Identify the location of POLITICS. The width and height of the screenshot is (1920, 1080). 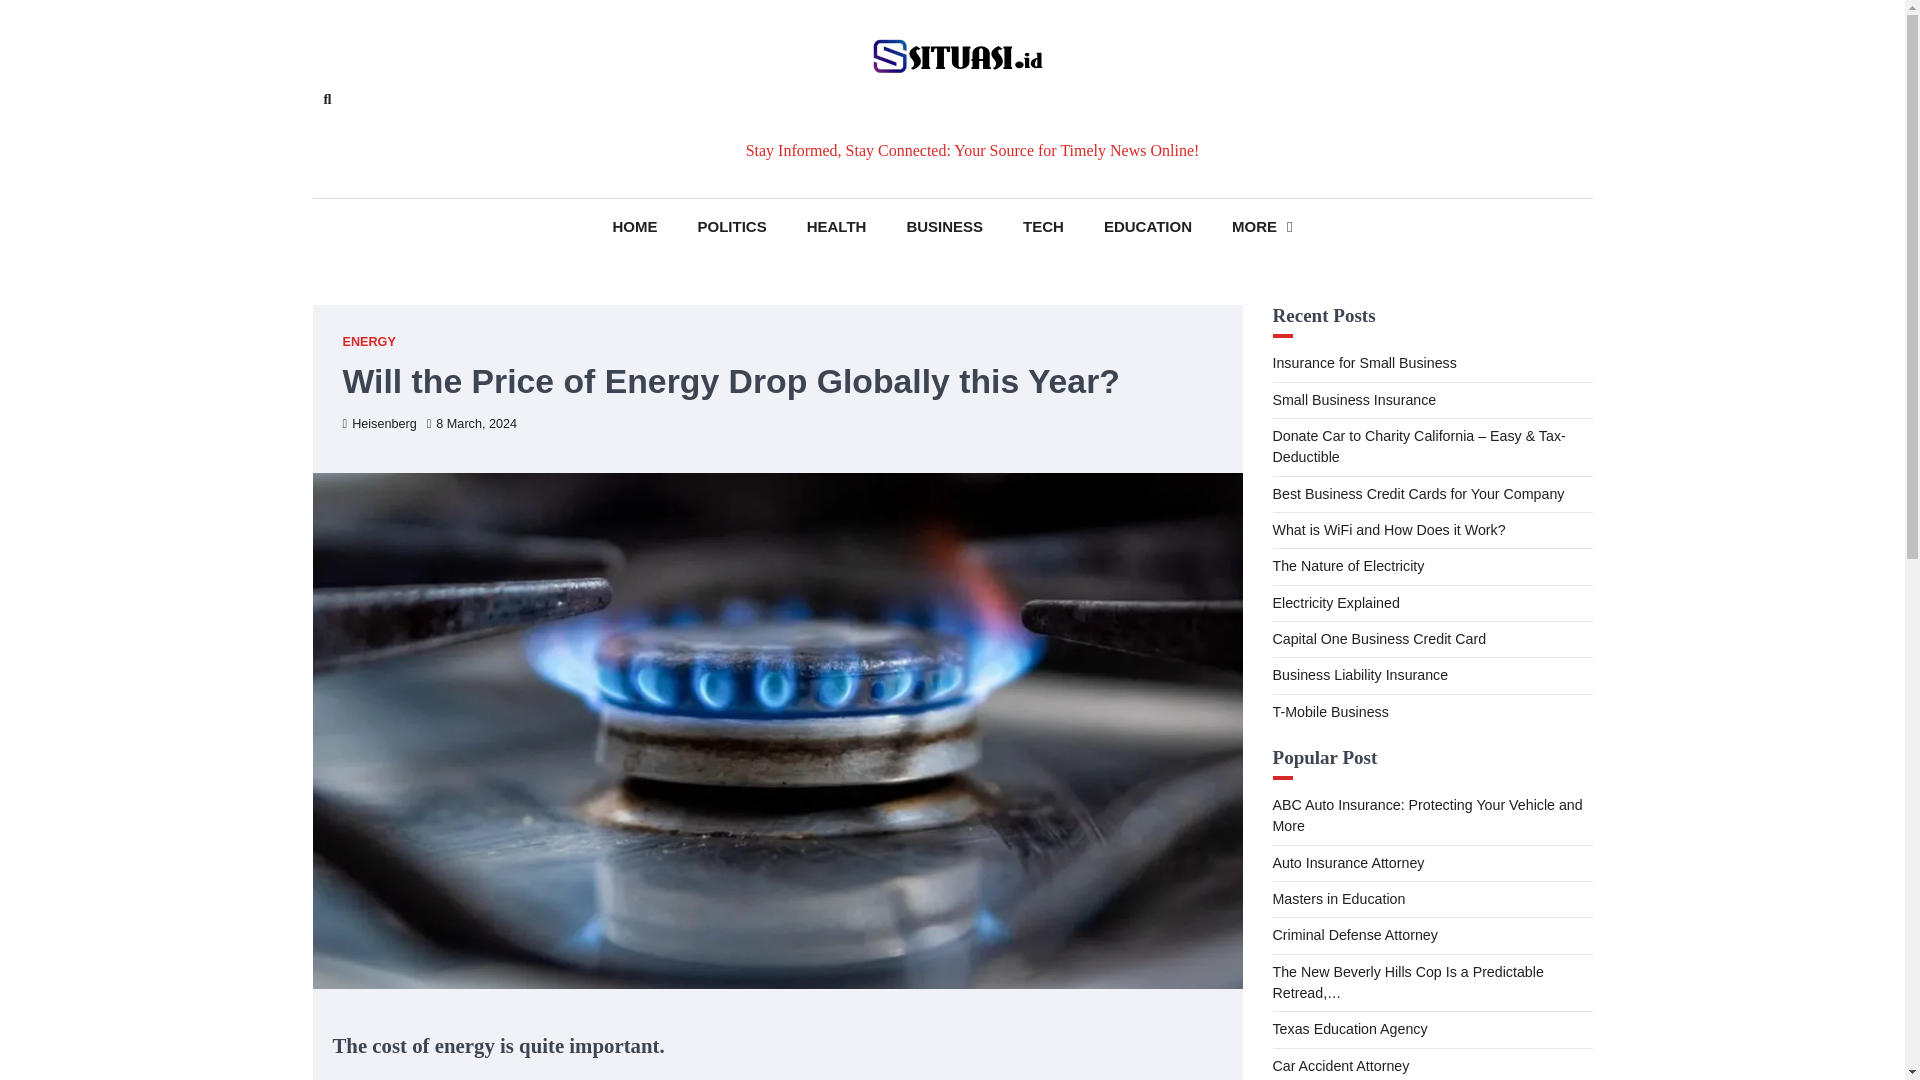
(732, 226).